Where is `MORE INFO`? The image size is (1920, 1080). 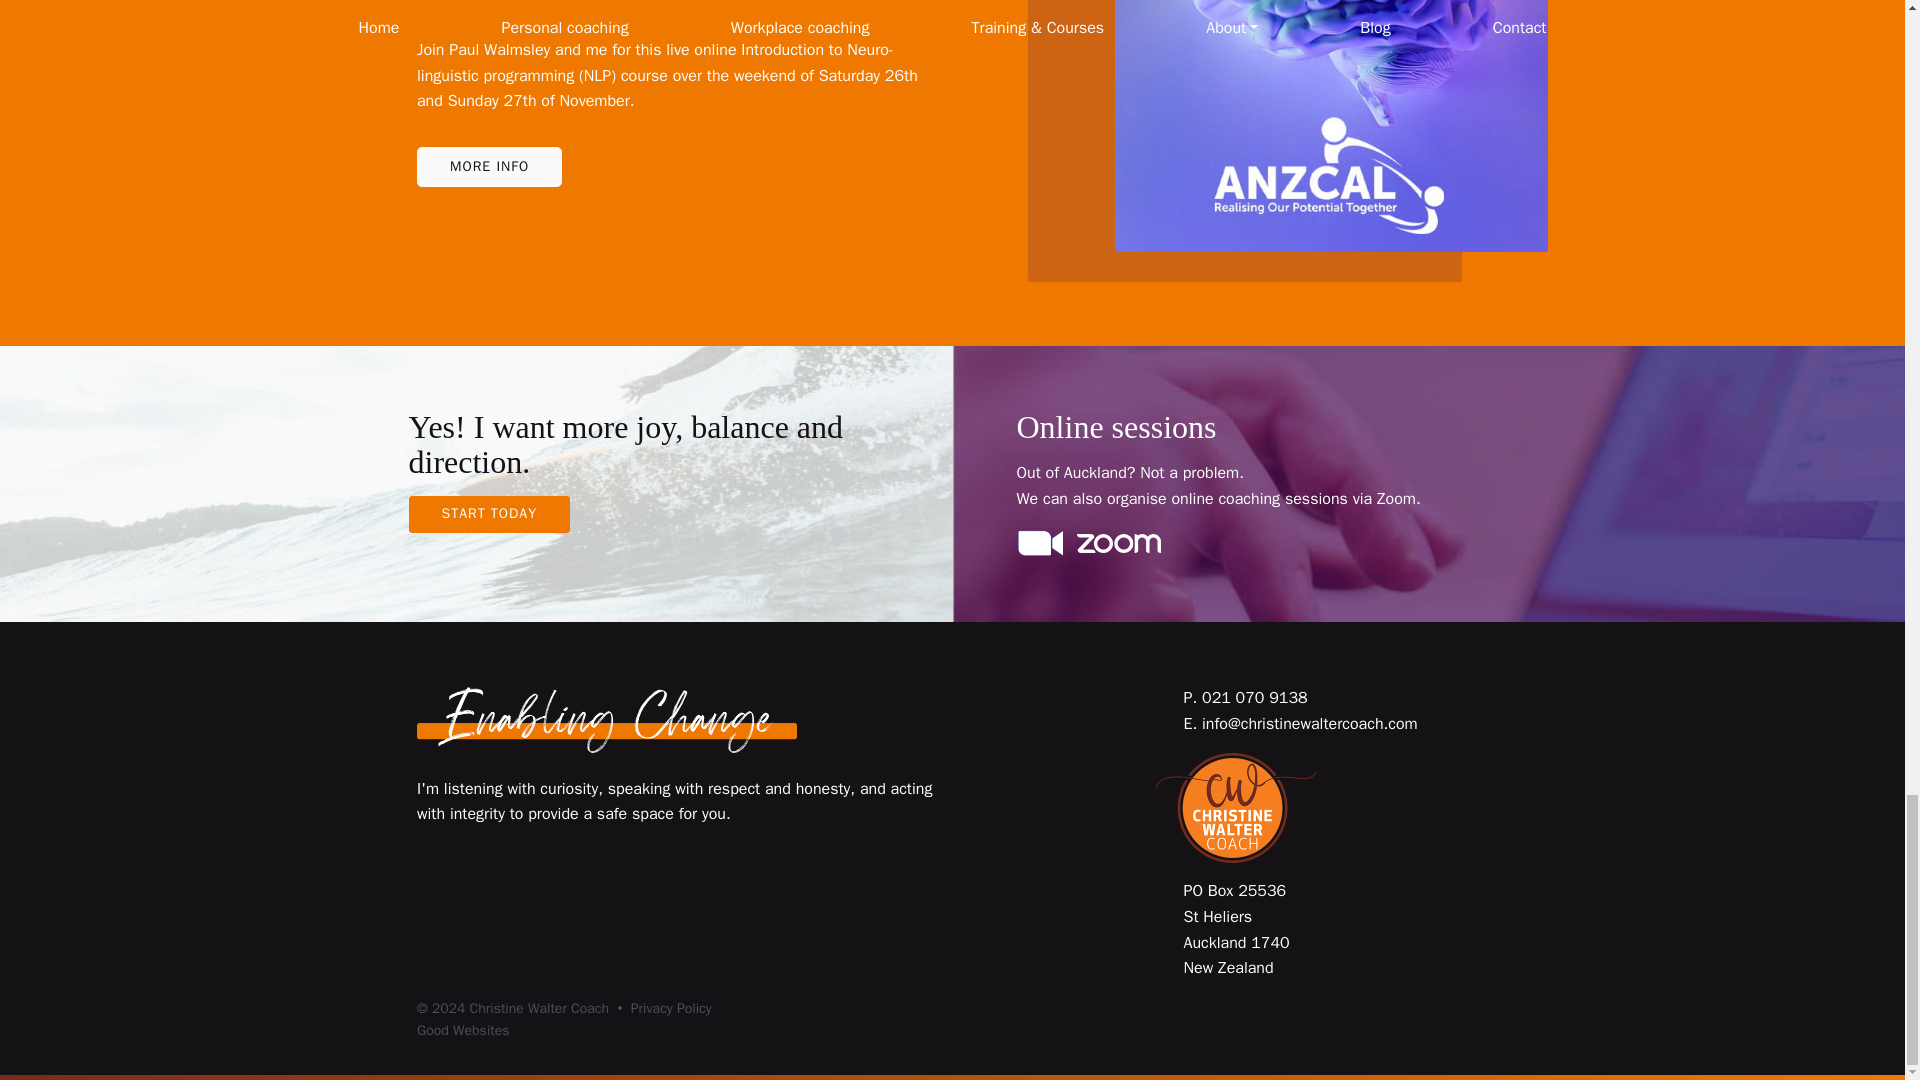 MORE INFO is located at coordinates (489, 166).